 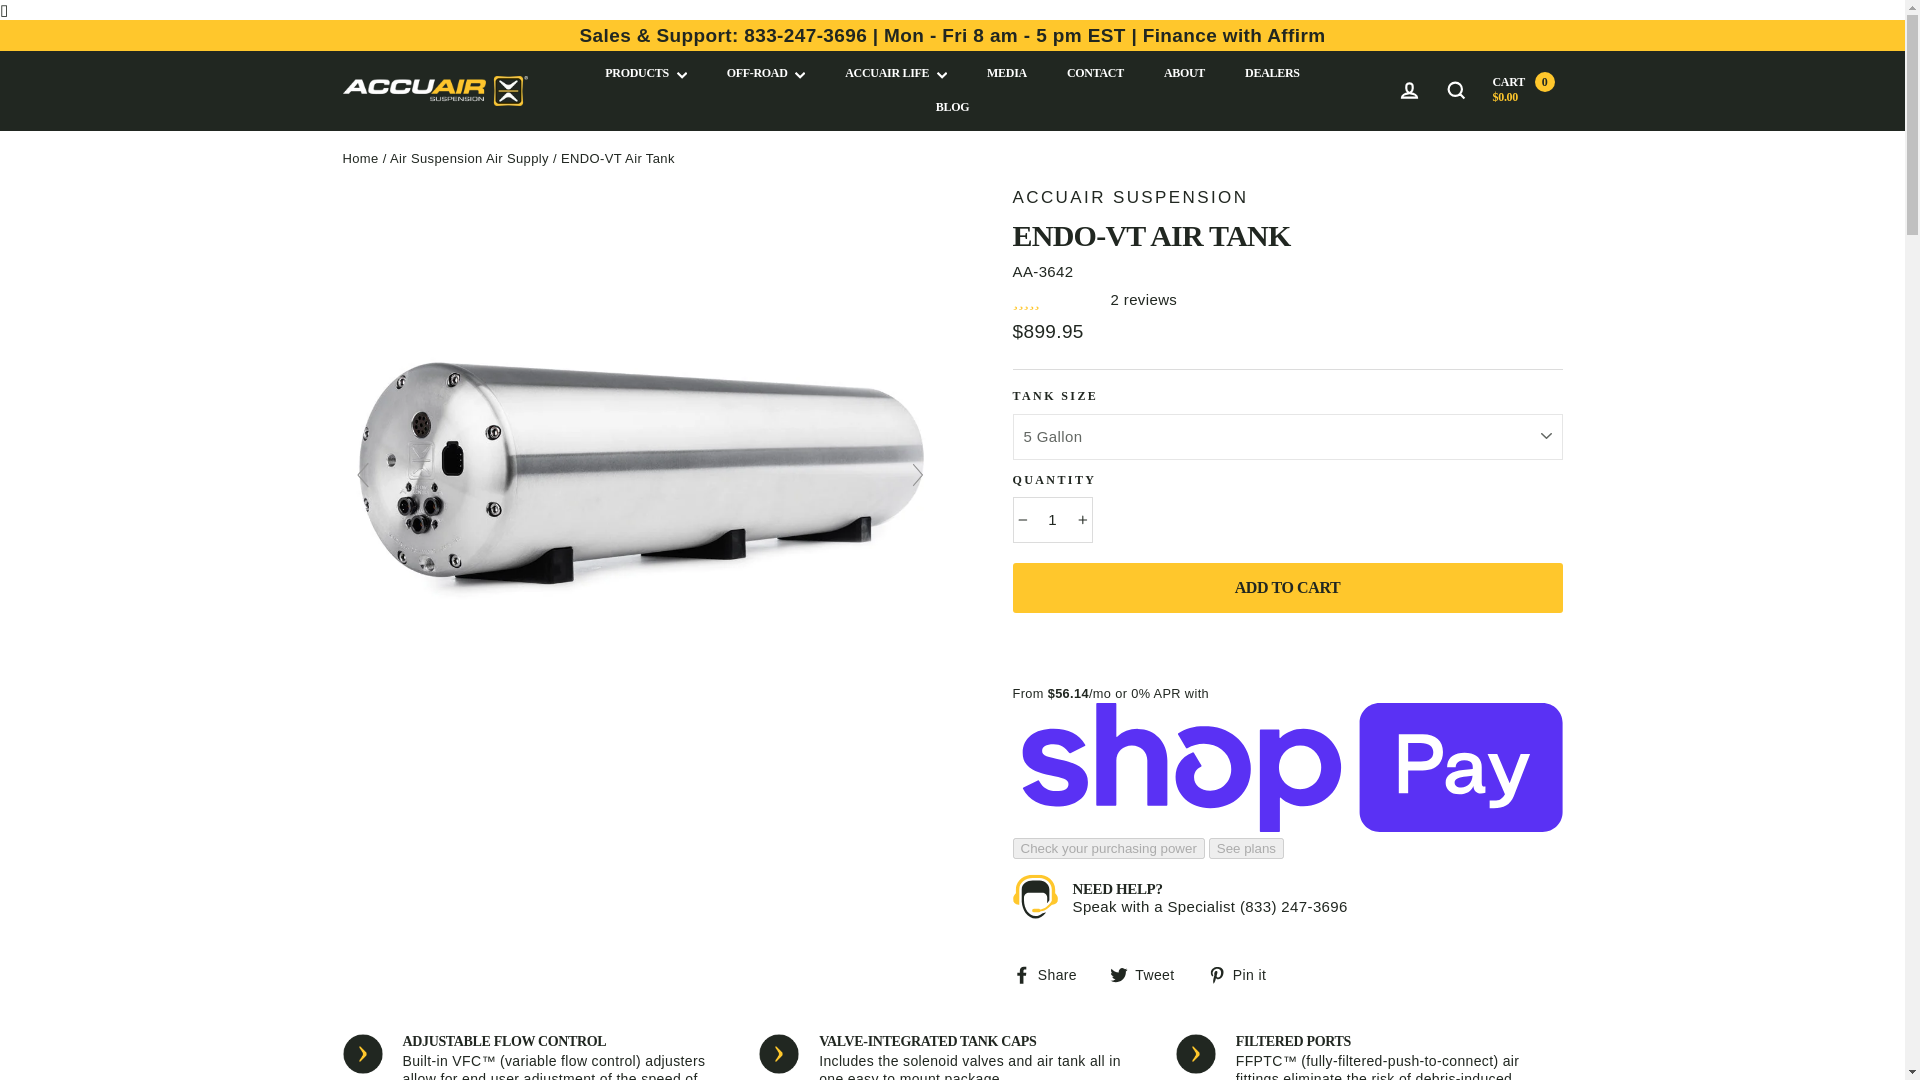 I want to click on Back to the frontpage, so click(x=360, y=158).